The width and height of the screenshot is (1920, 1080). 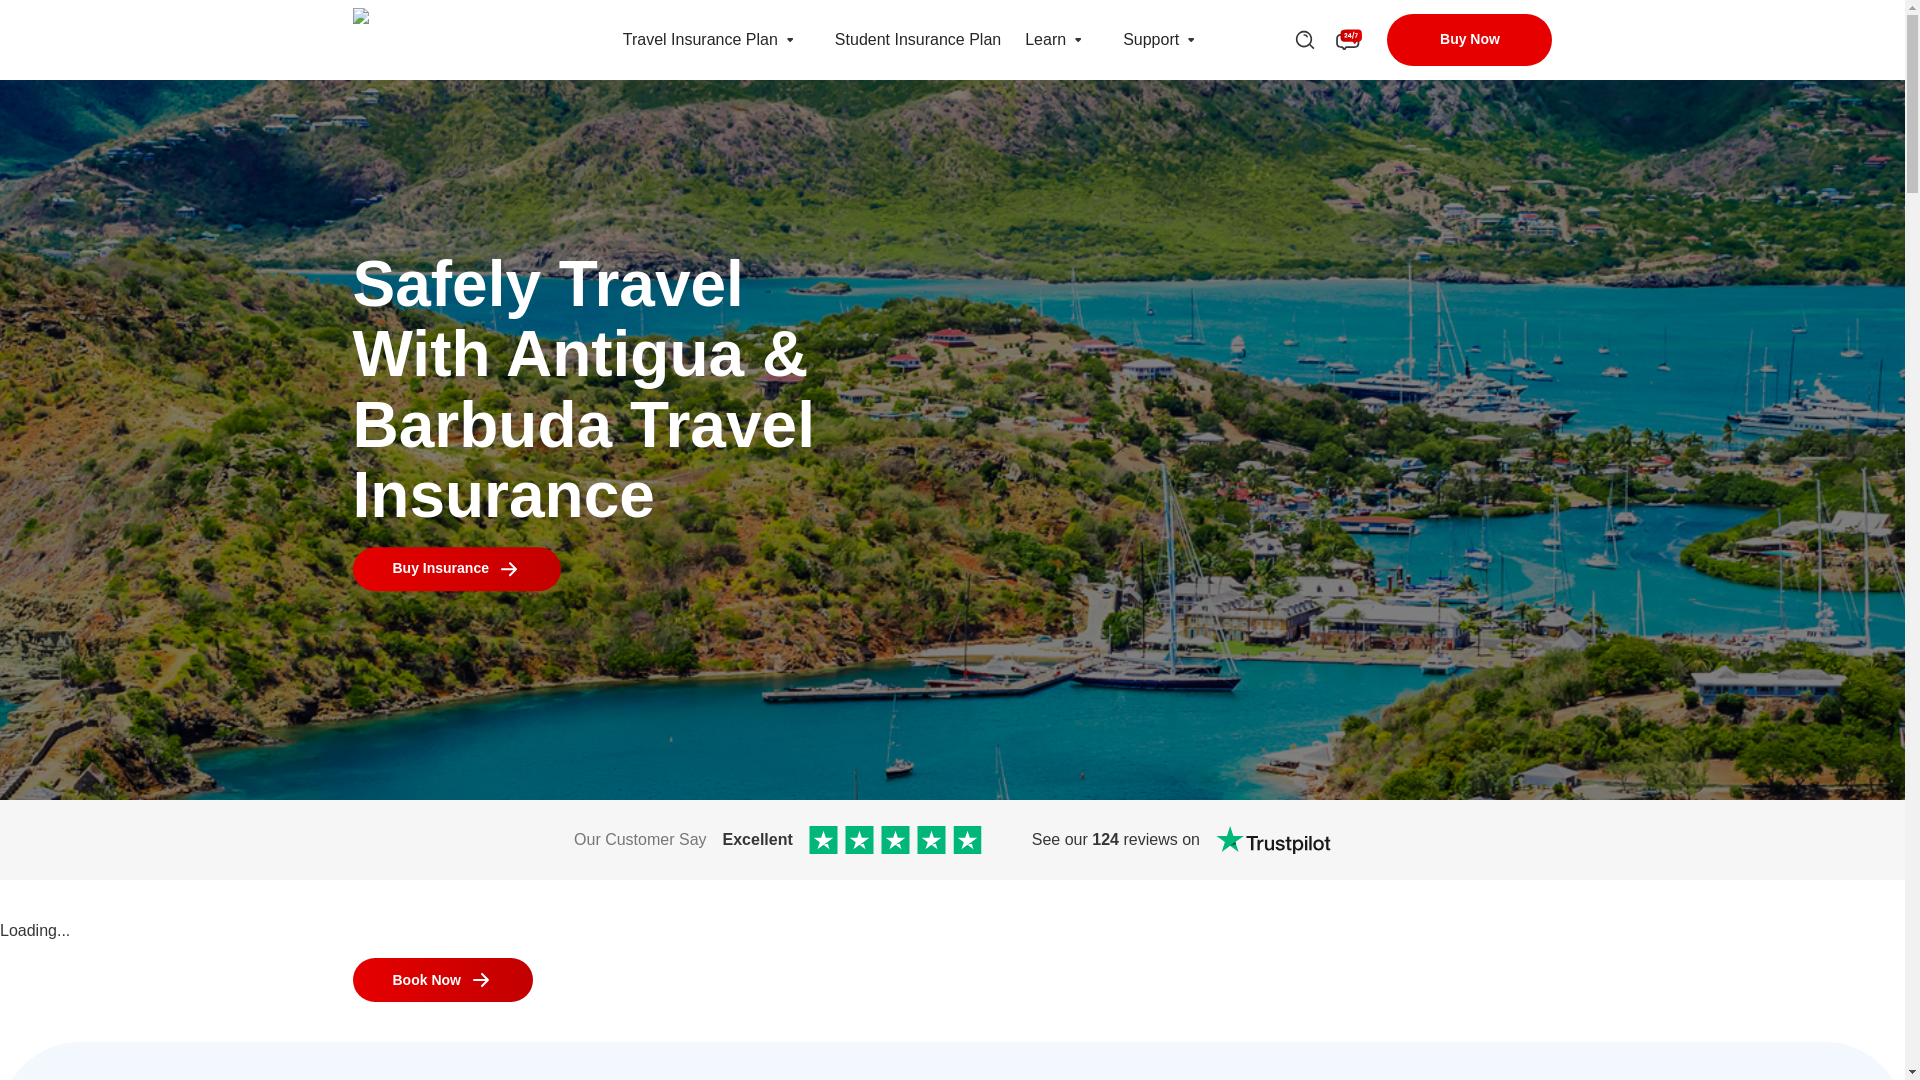 I want to click on Buy Now, so click(x=1468, y=40).